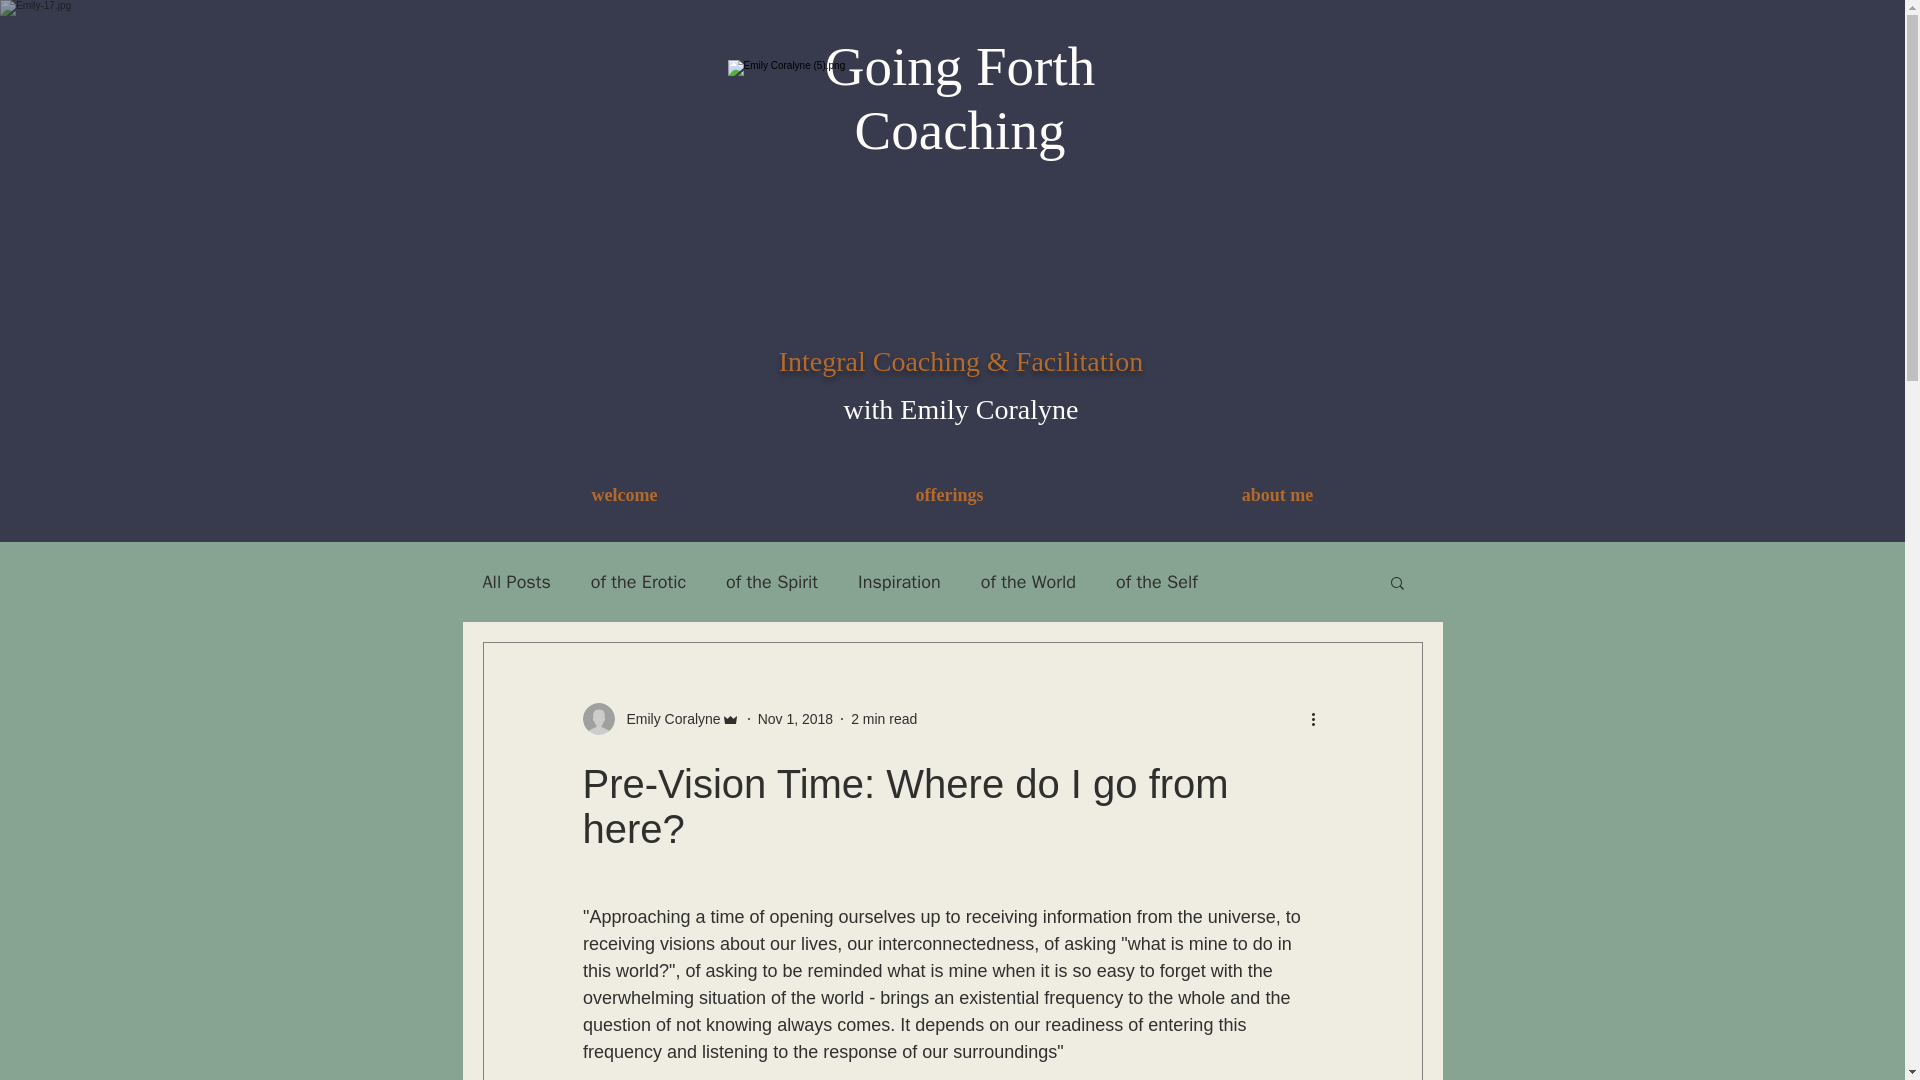  Describe the element at coordinates (1276, 494) in the screenshot. I see `about me` at that location.